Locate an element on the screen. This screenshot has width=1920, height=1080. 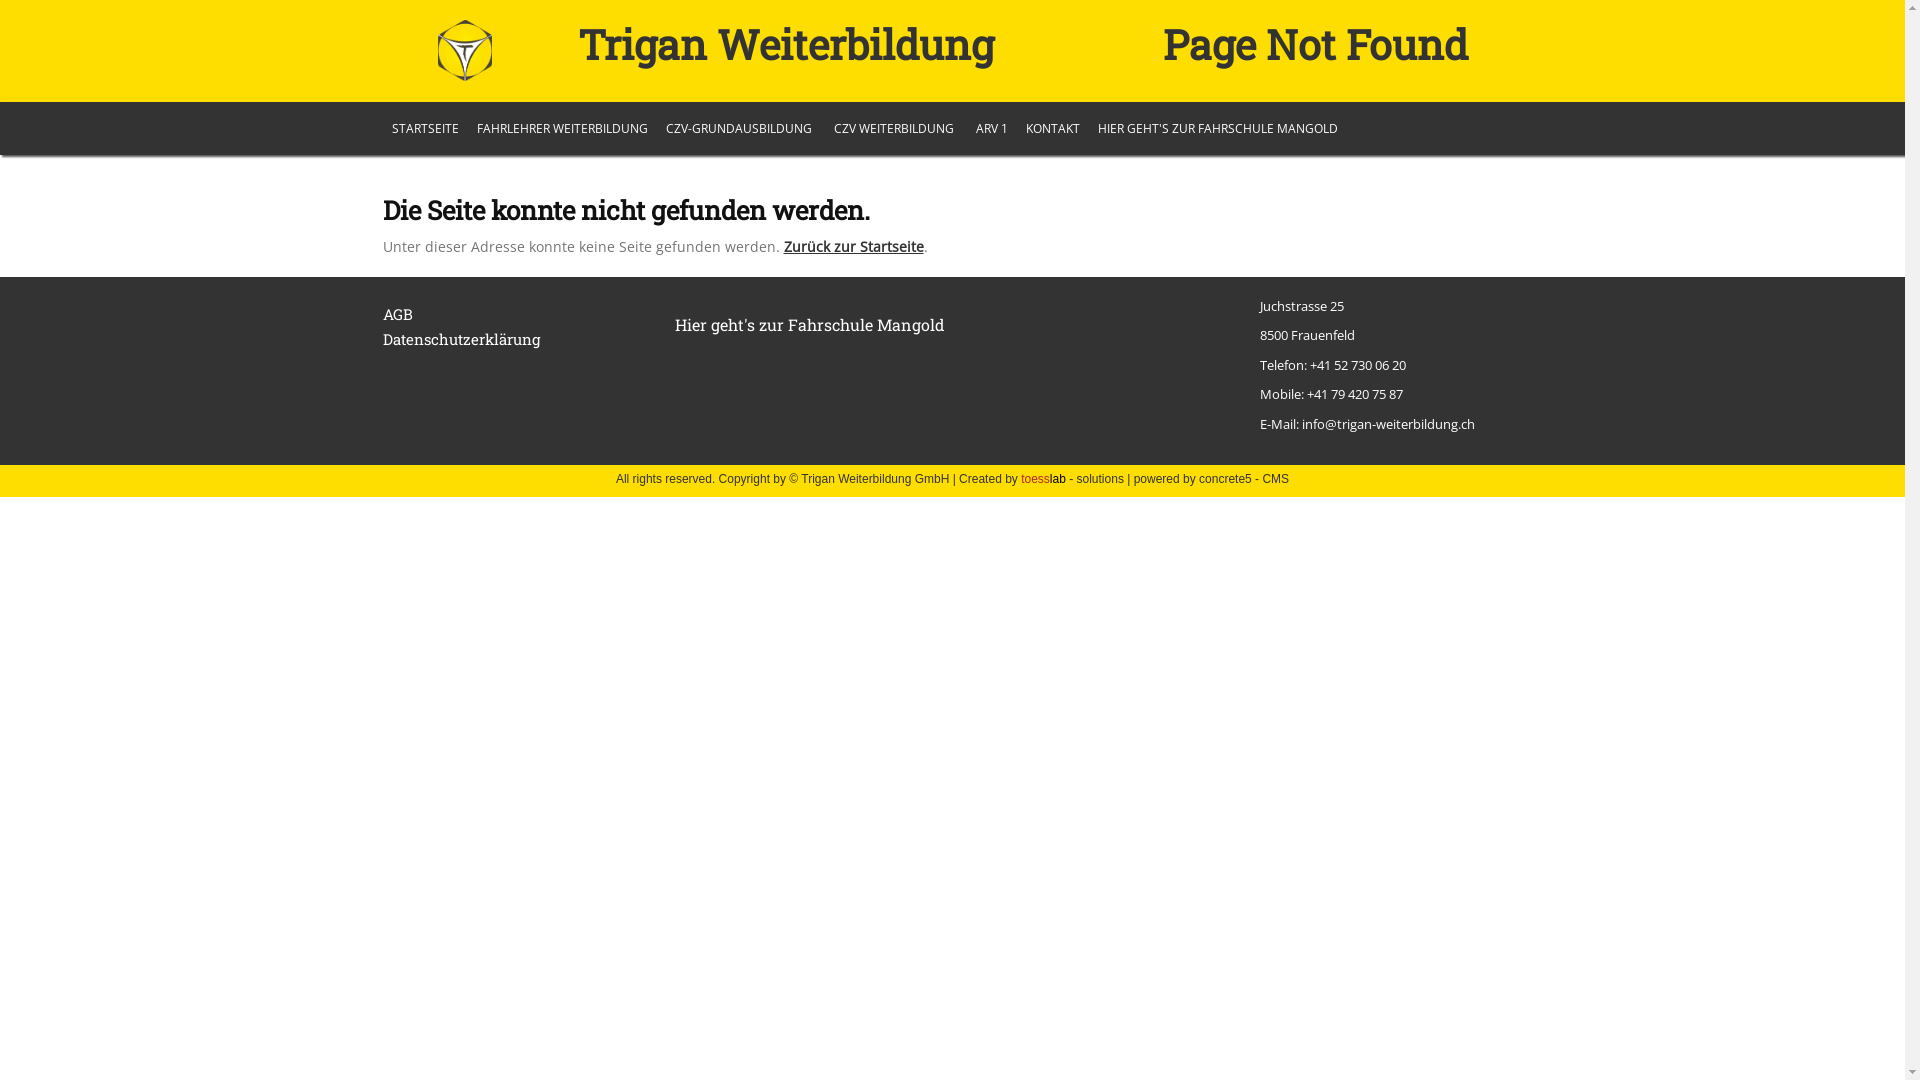
+41 79 420 75 87 is located at coordinates (1355, 394).